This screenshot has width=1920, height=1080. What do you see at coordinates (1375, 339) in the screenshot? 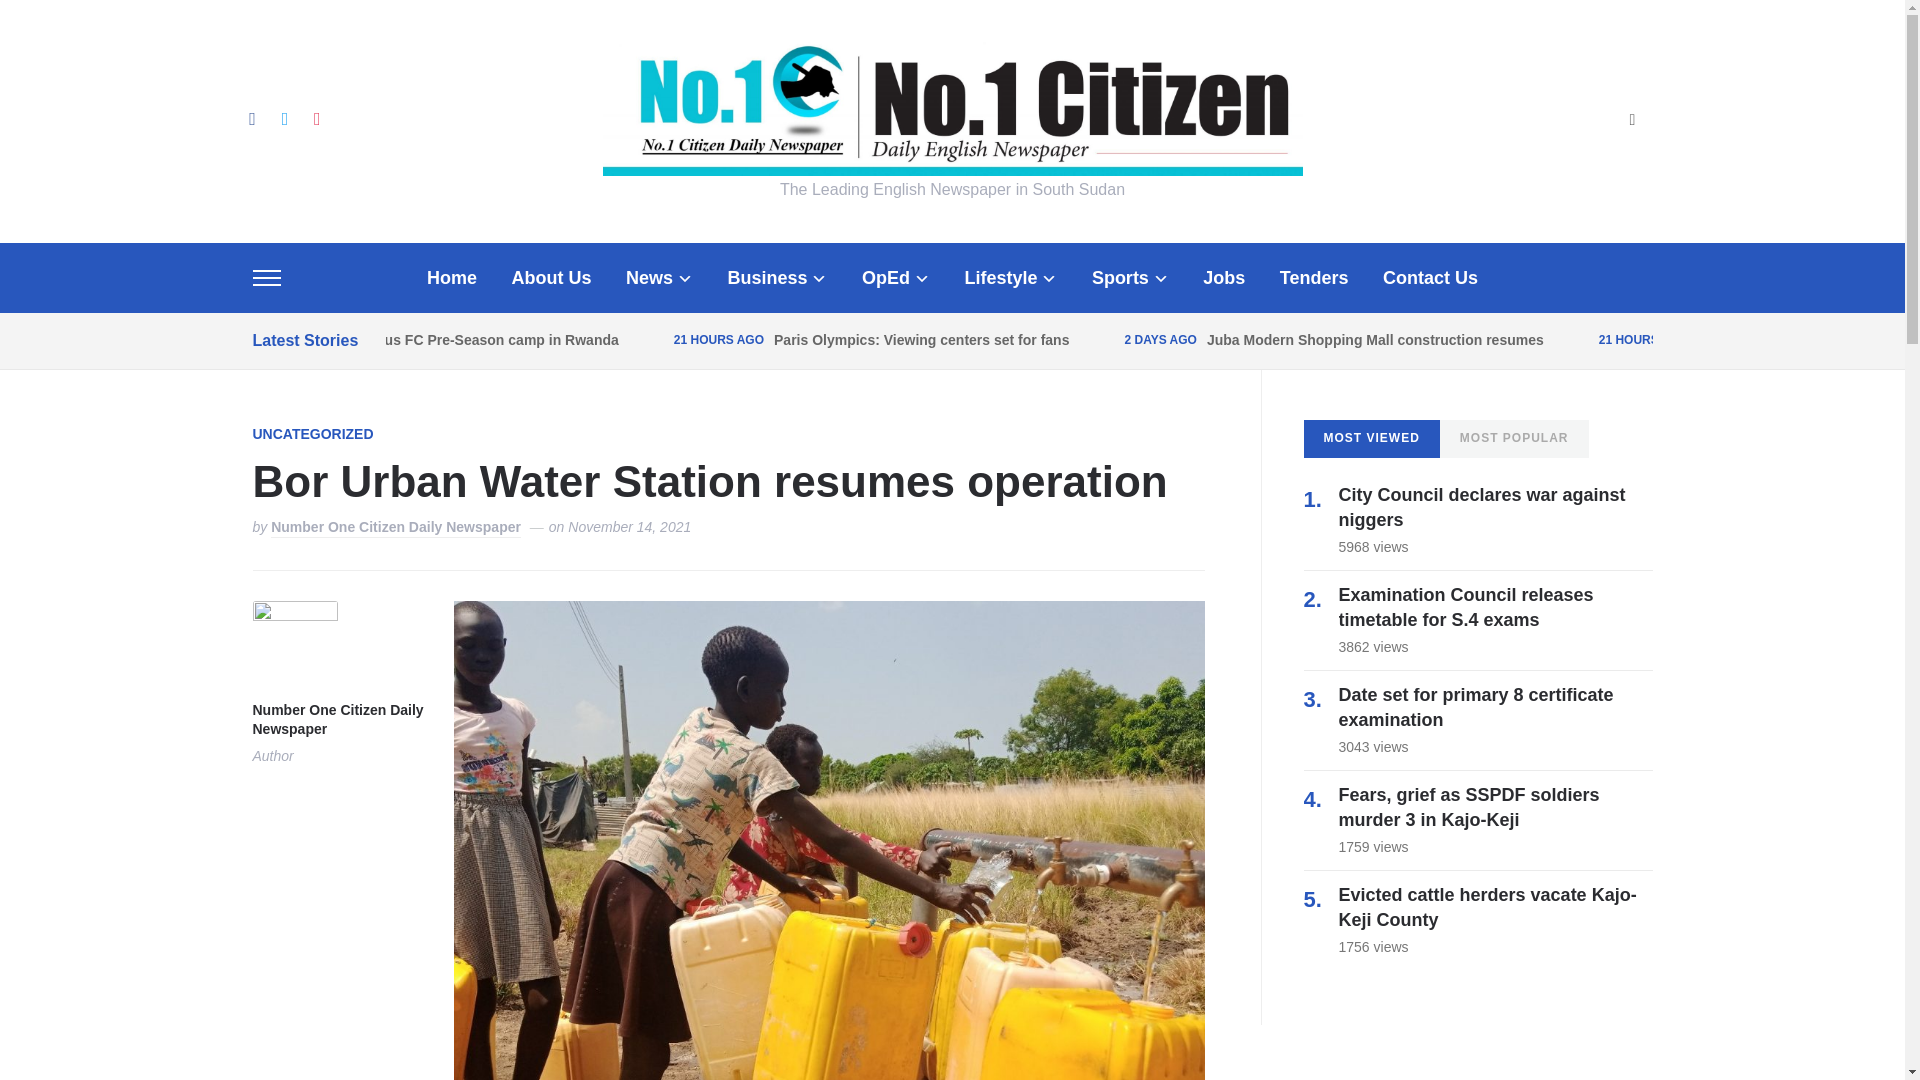
I see `Juba Modern Shopping Mall construction resumes` at bounding box center [1375, 339].